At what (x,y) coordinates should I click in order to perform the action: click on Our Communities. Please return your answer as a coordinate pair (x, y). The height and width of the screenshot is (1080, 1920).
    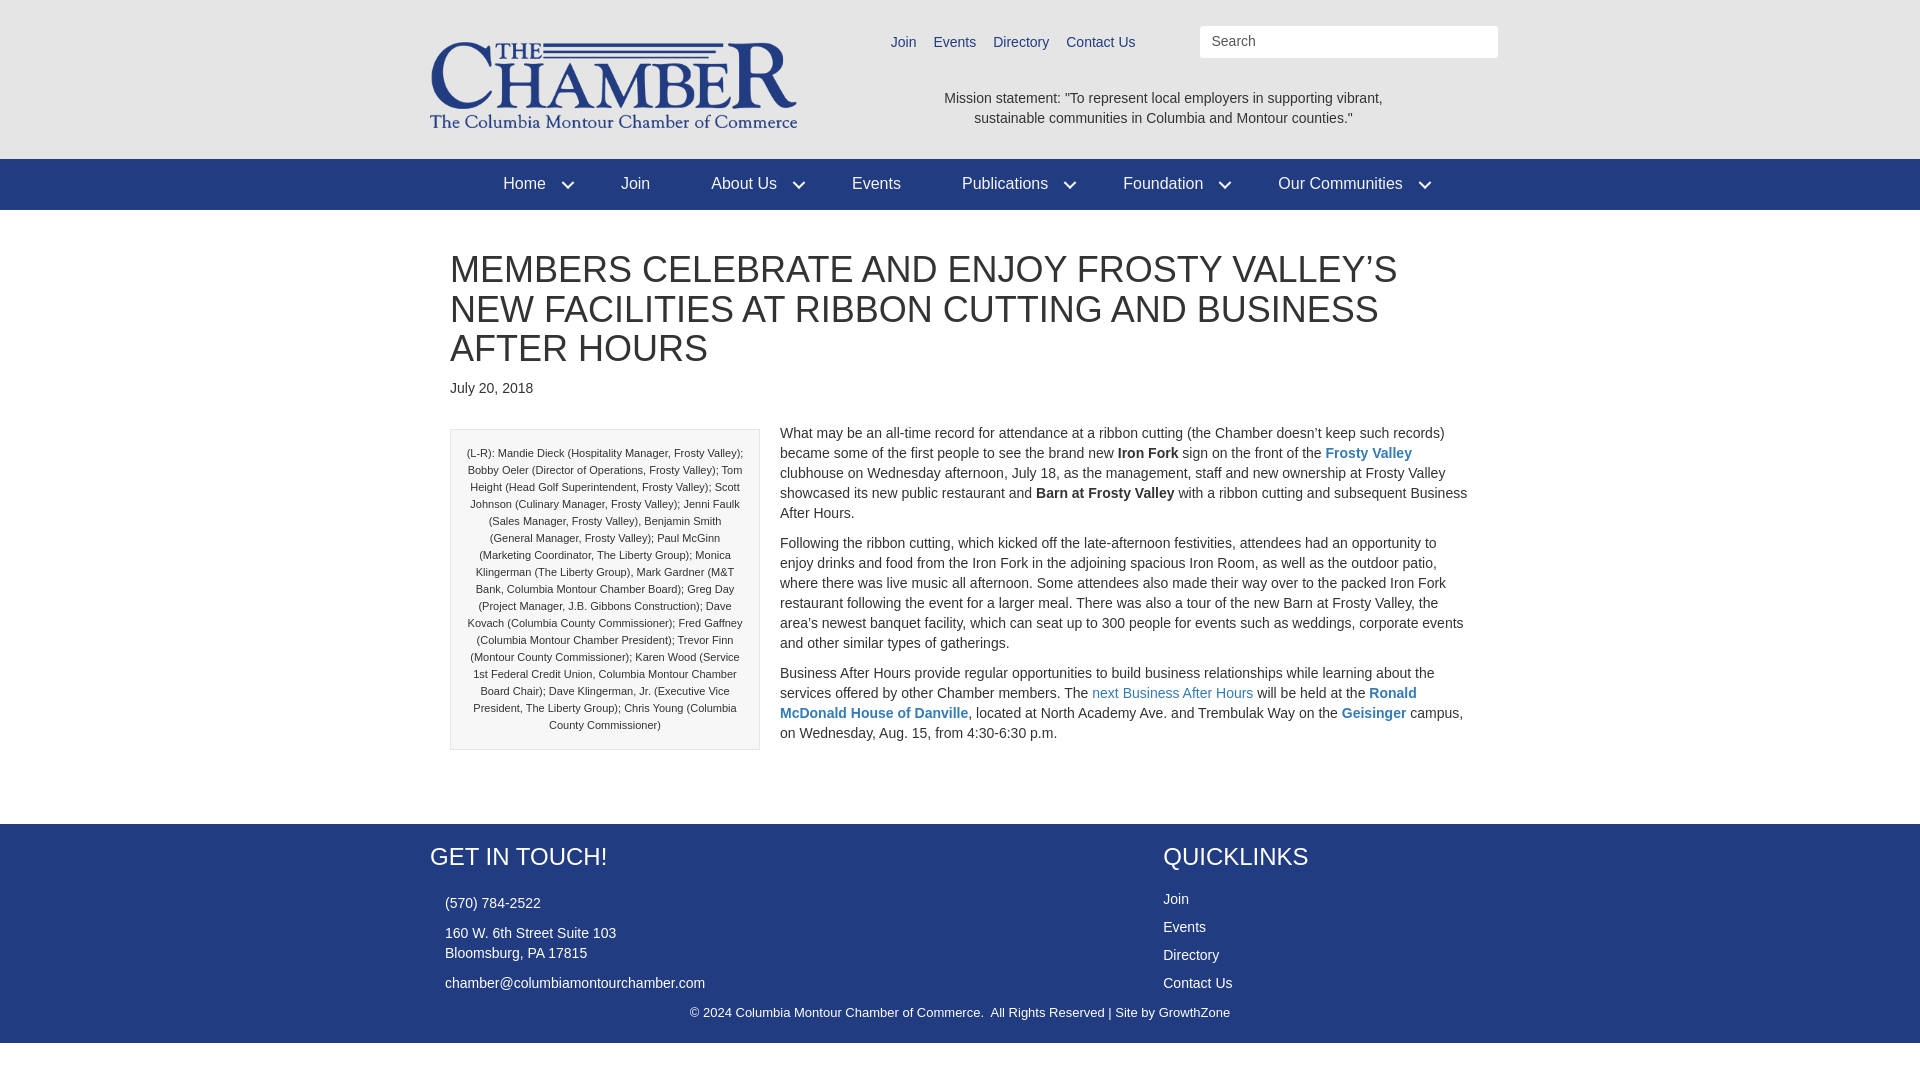
    Looking at the image, I should click on (1346, 184).